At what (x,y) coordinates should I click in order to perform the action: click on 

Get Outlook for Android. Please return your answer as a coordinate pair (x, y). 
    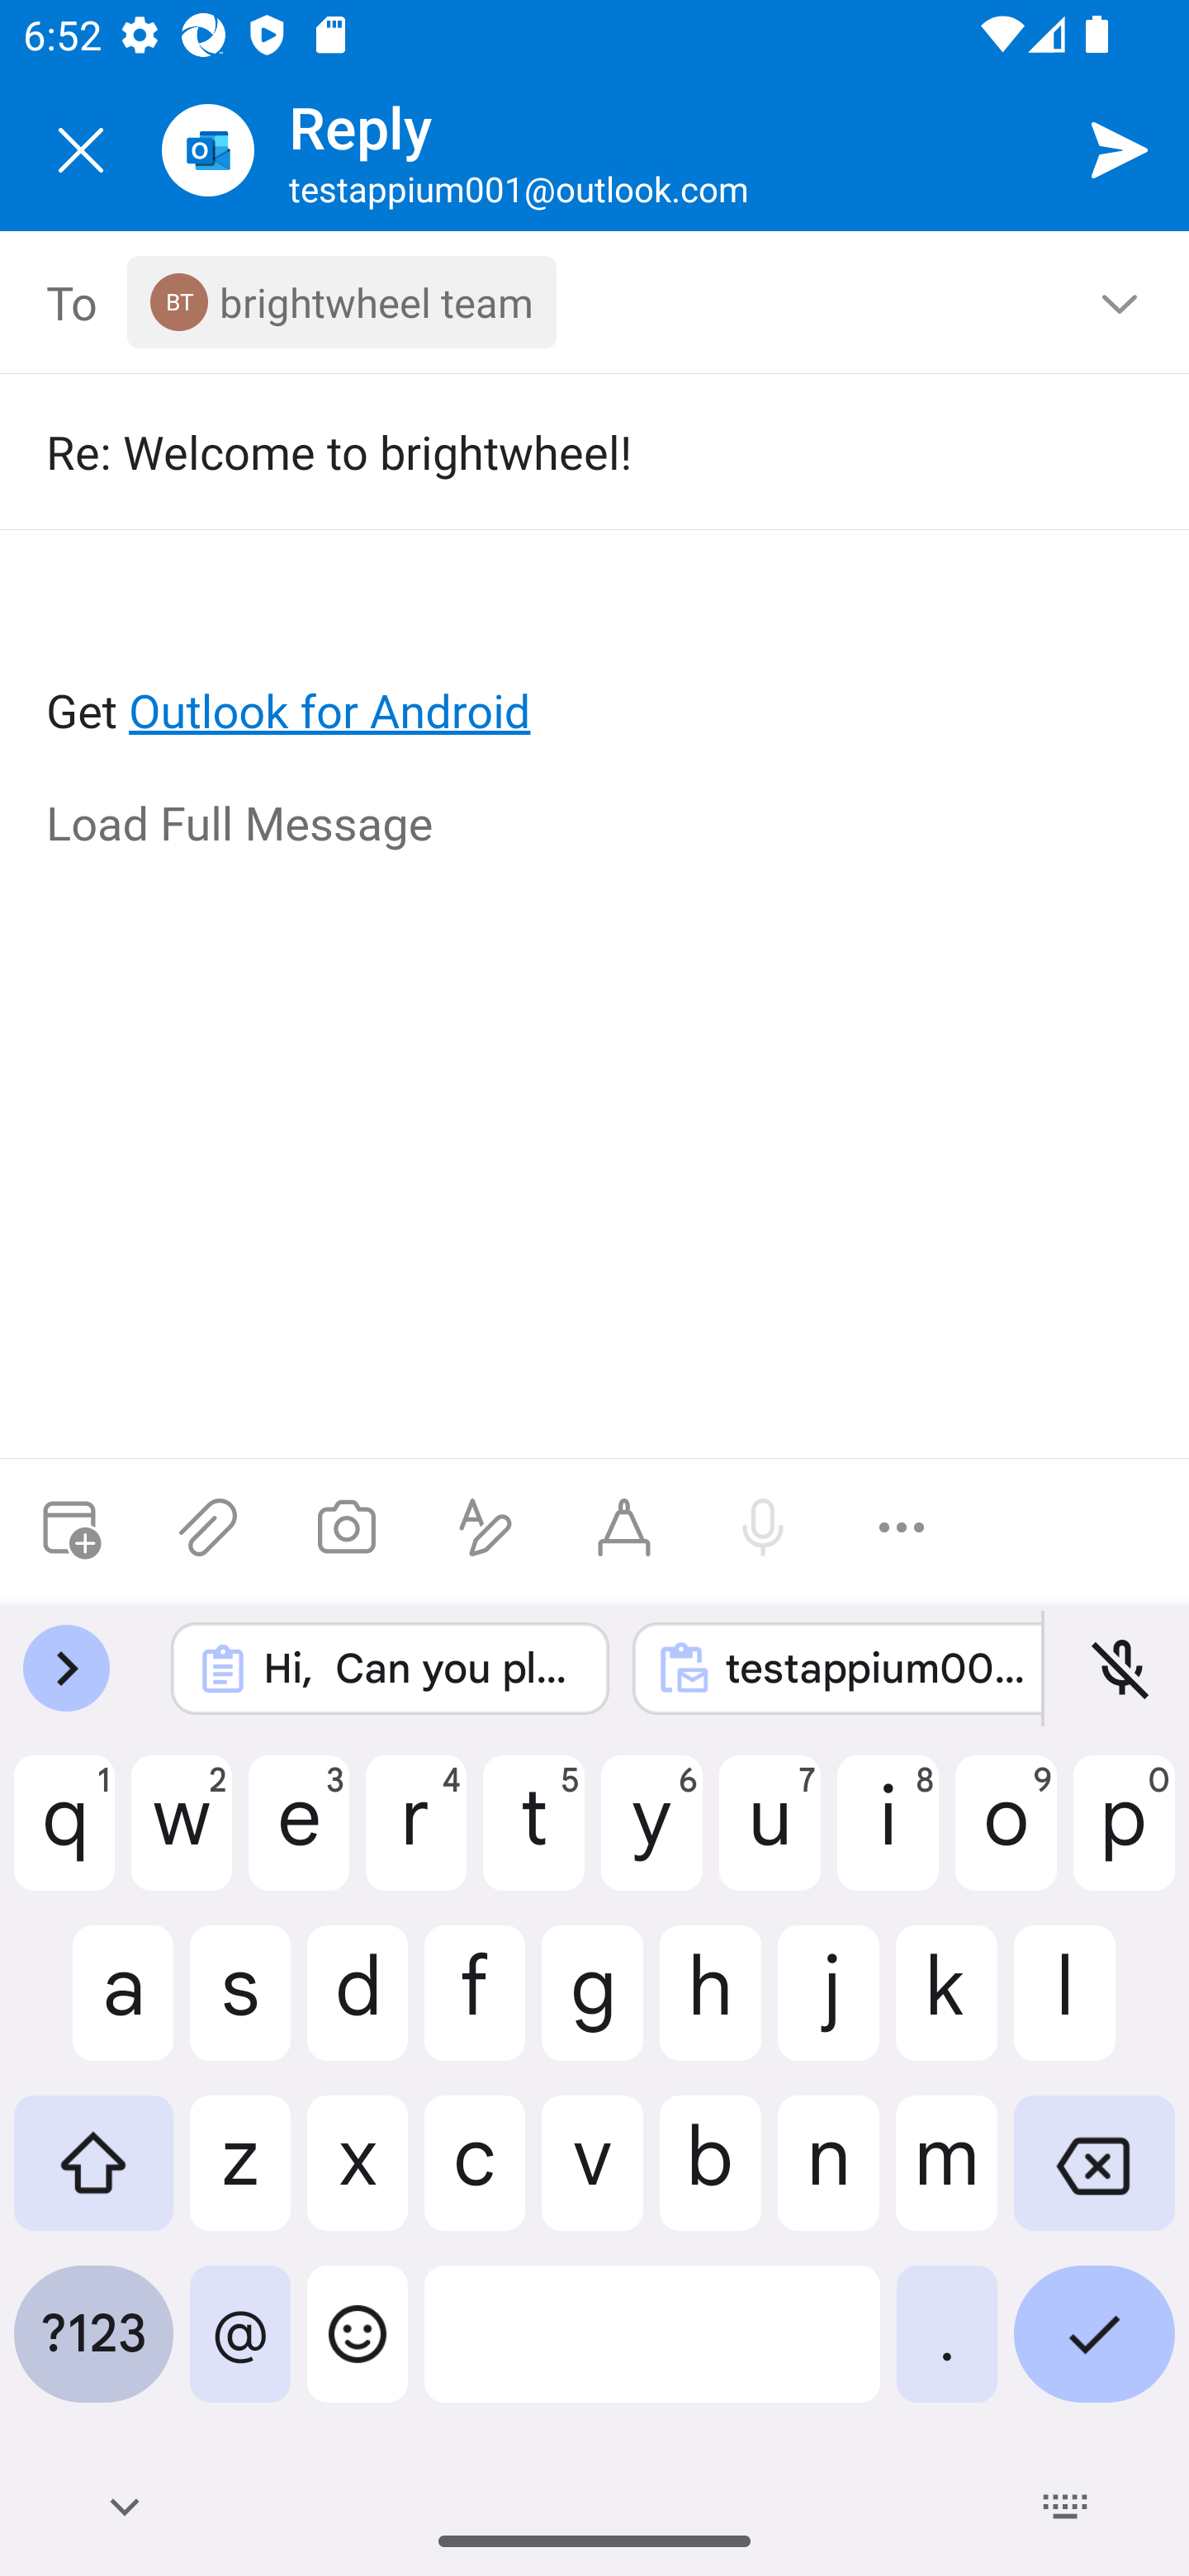
    Looking at the image, I should click on (596, 657).